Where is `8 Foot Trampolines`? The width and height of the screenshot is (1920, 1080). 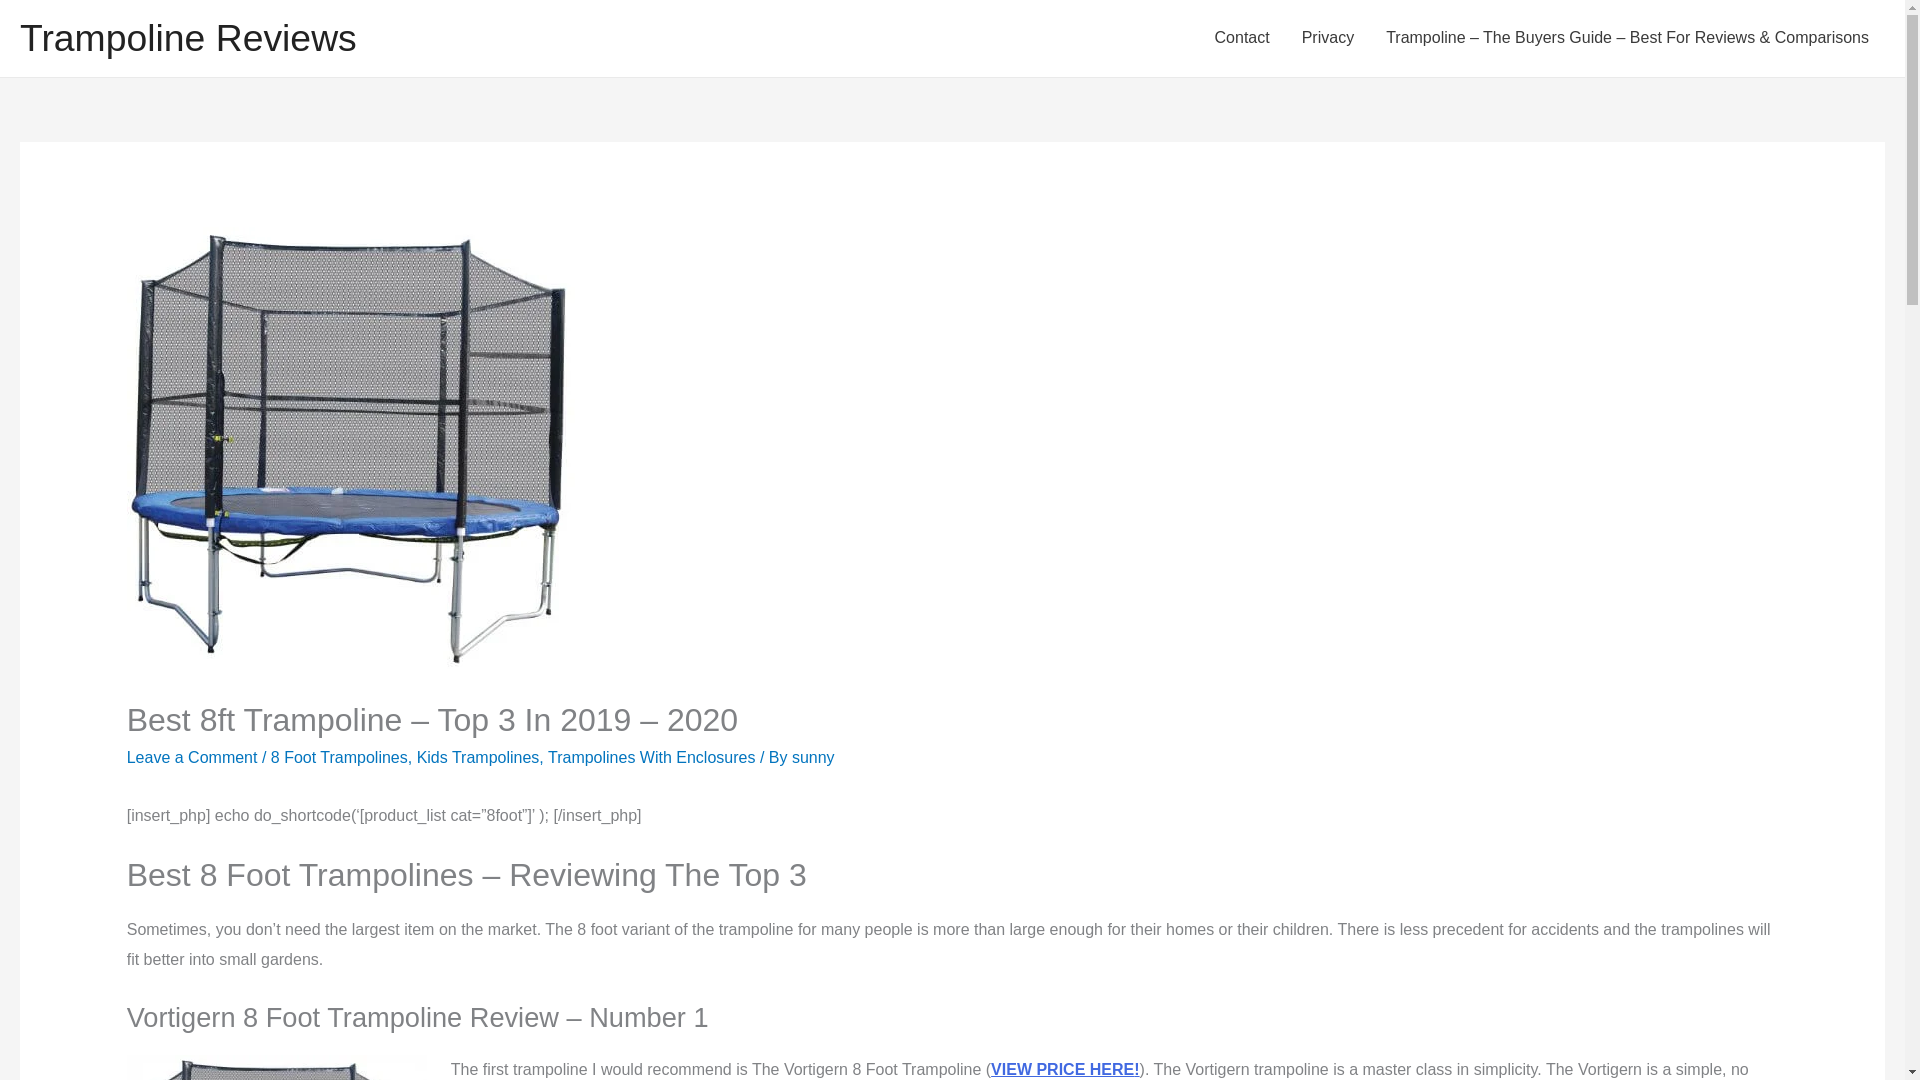 8 Foot Trampolines is located at coordinates (338, 757).